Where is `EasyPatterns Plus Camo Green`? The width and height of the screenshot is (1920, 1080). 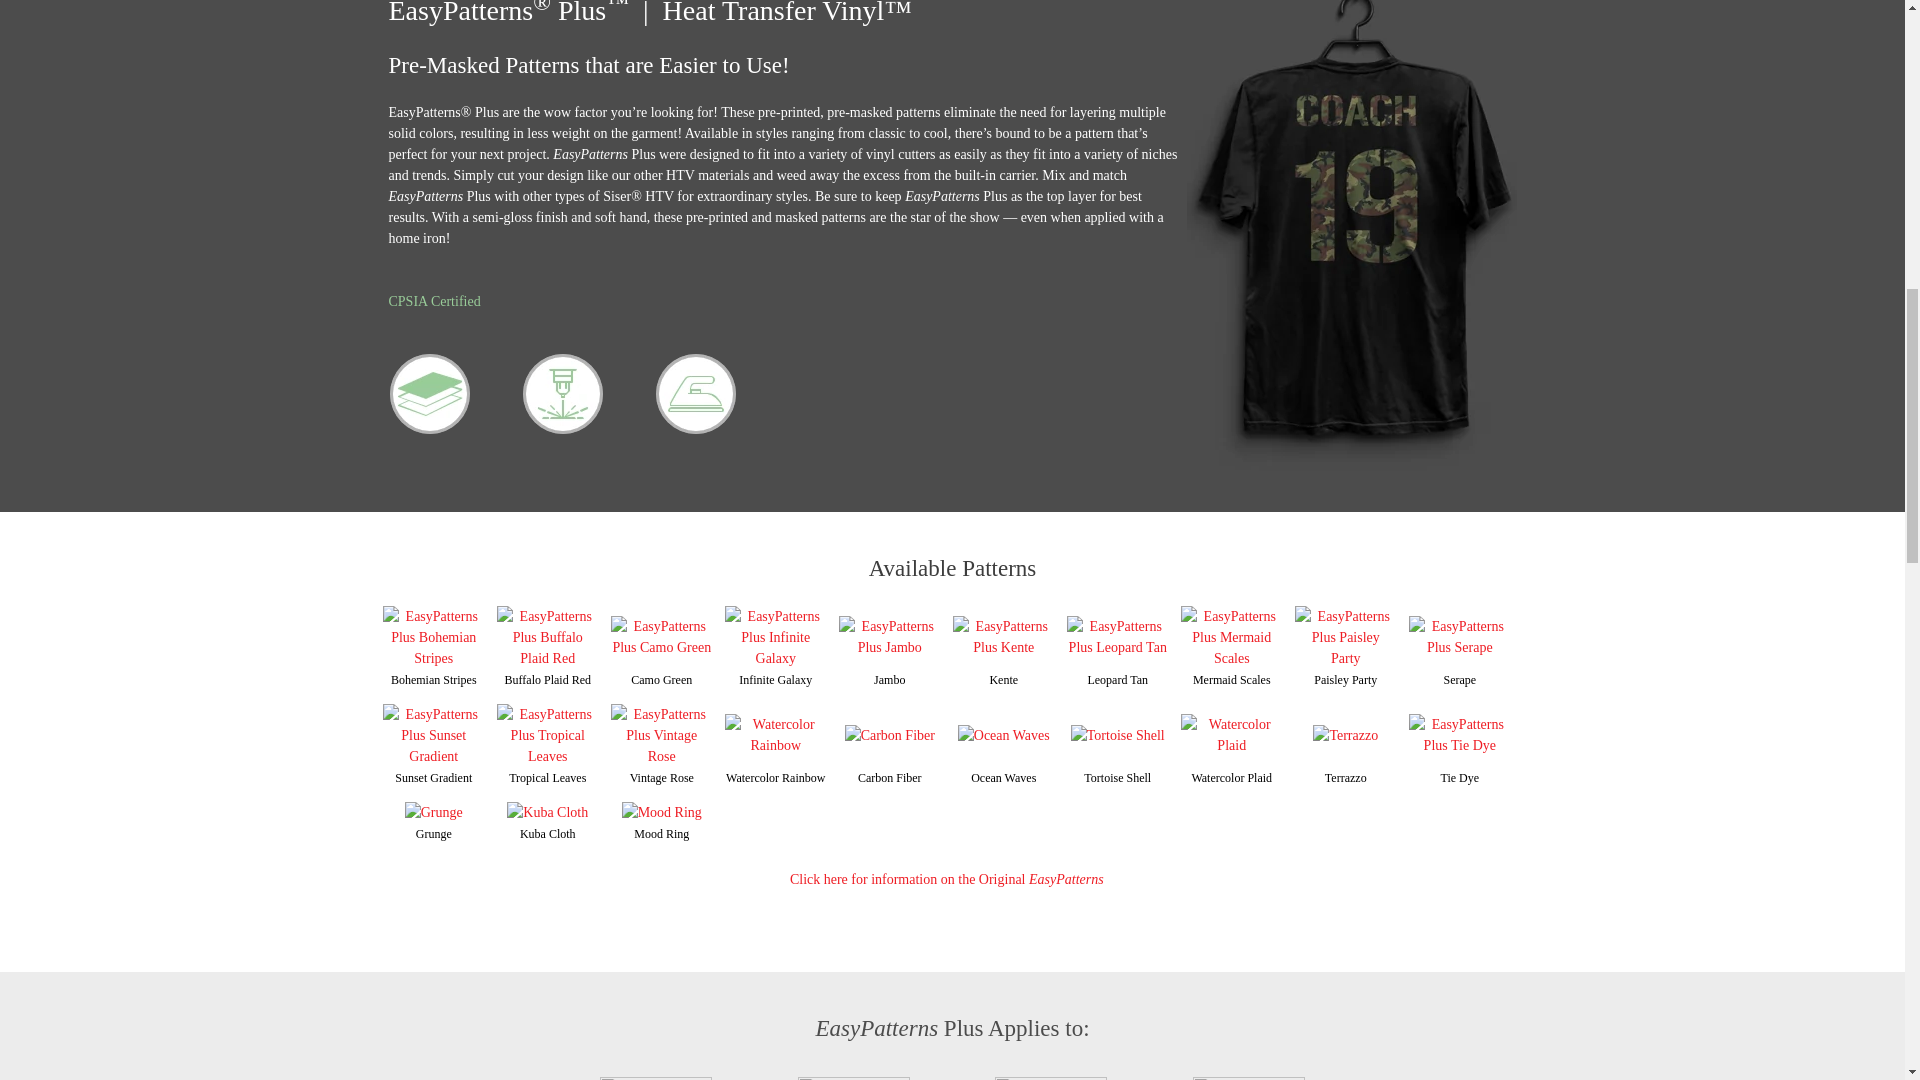 EasyPatterns Plus Camo Green is located at coordinates (661, 636).